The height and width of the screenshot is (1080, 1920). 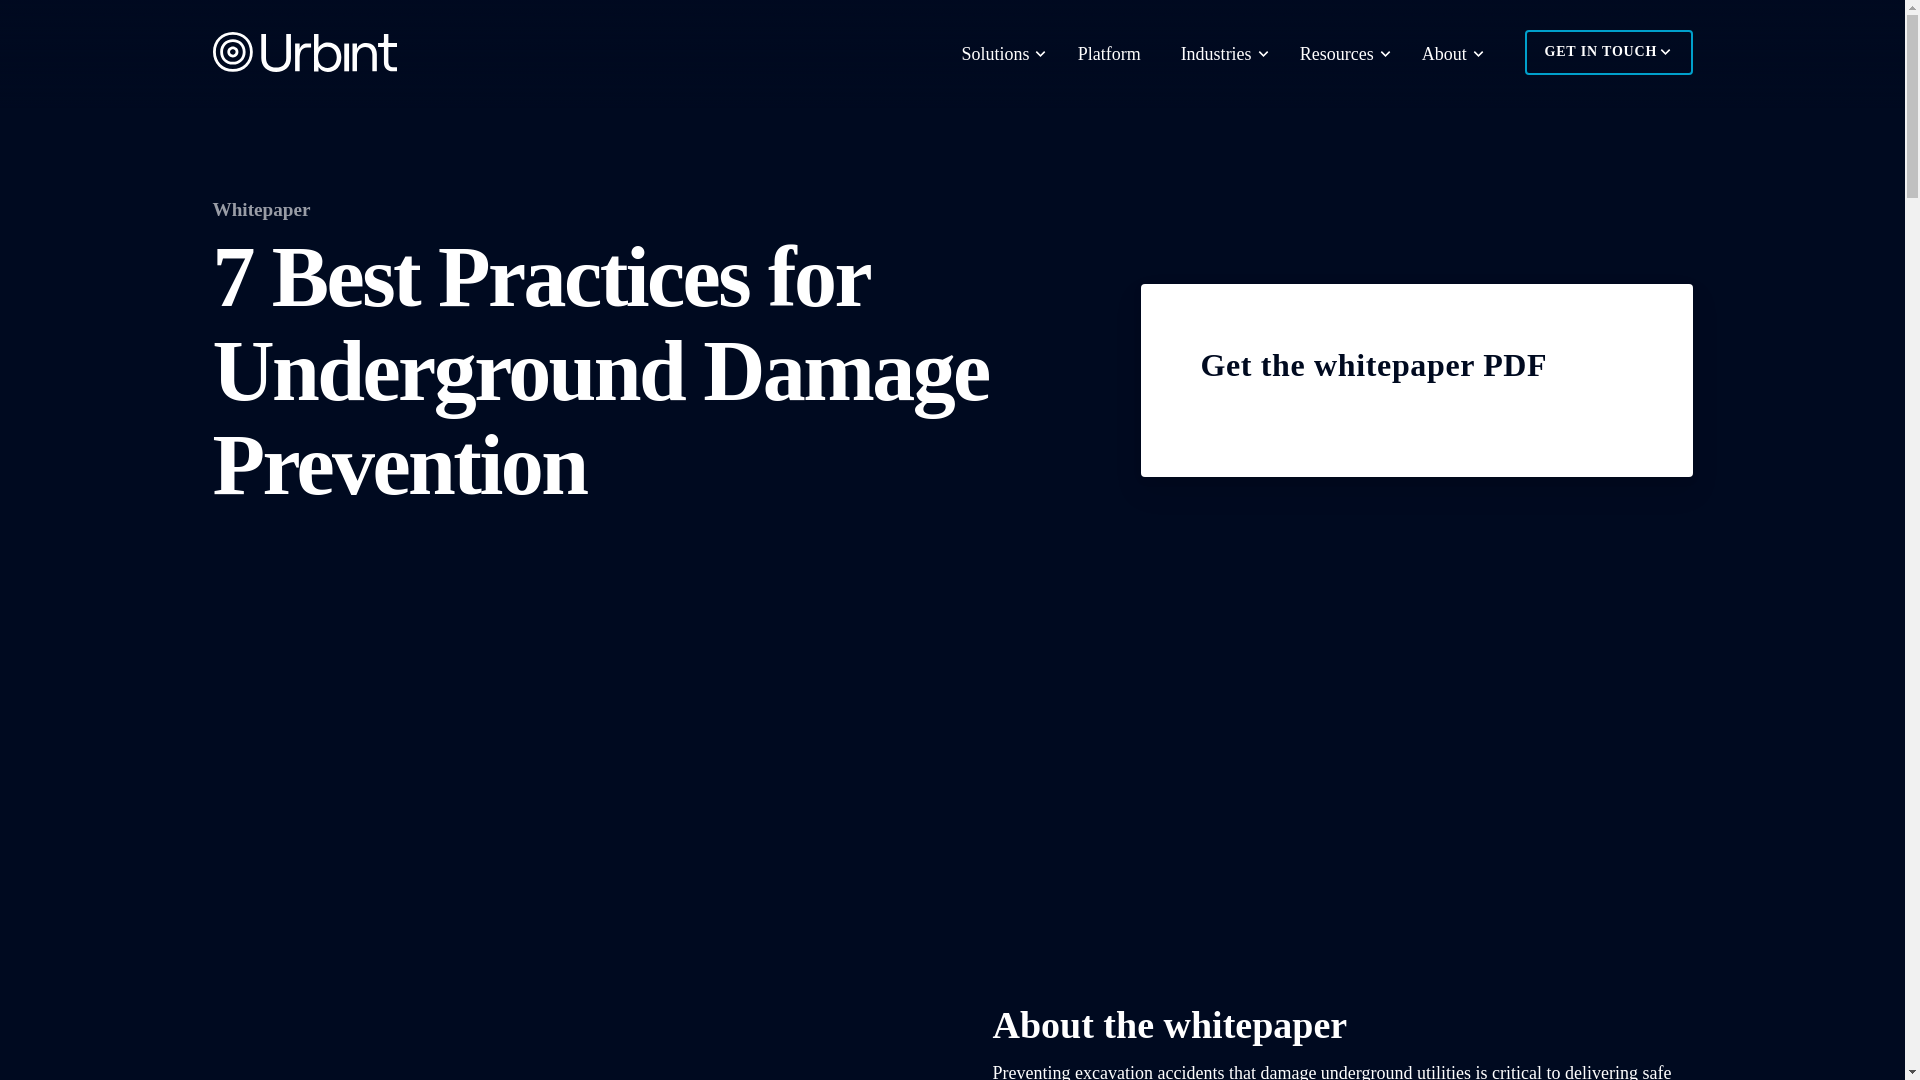 I want to click on About, so click(x=1448, y=54).